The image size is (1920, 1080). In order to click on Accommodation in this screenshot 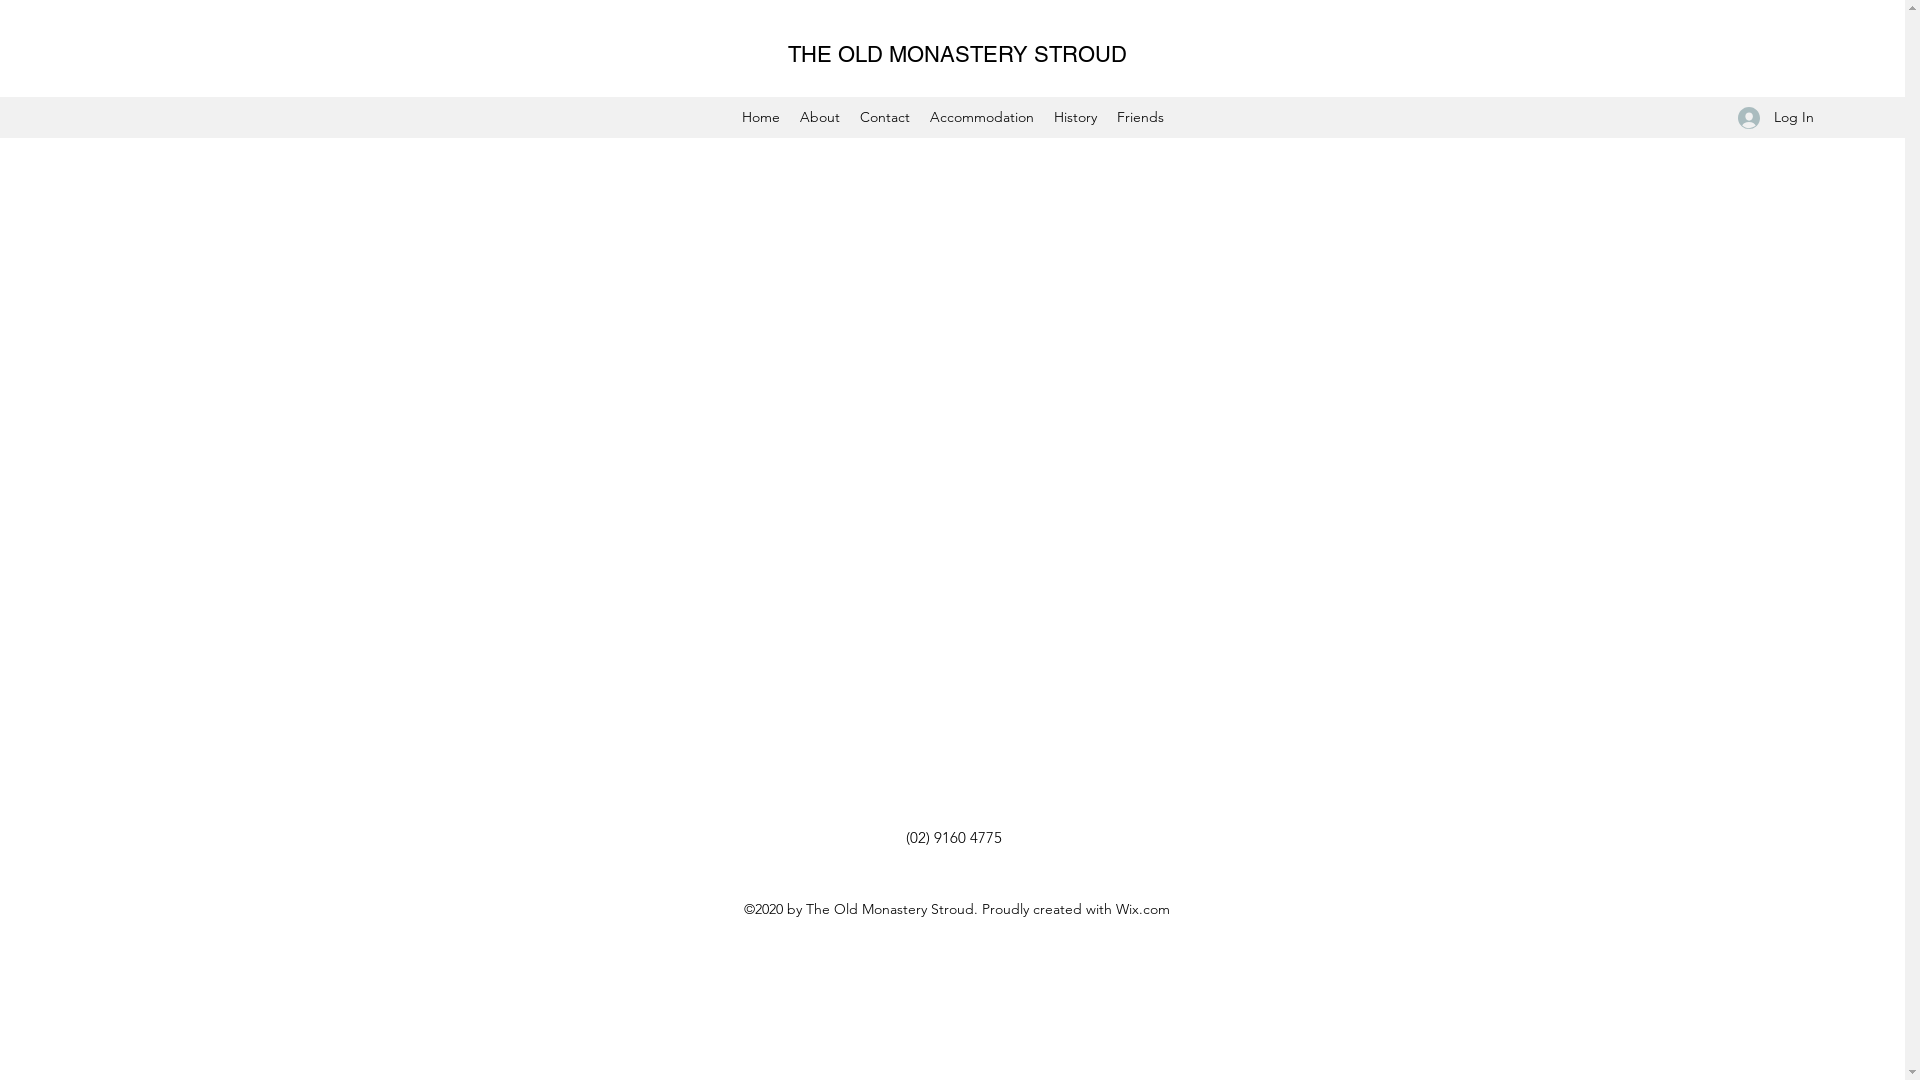, I will do `click(982, 118)`.